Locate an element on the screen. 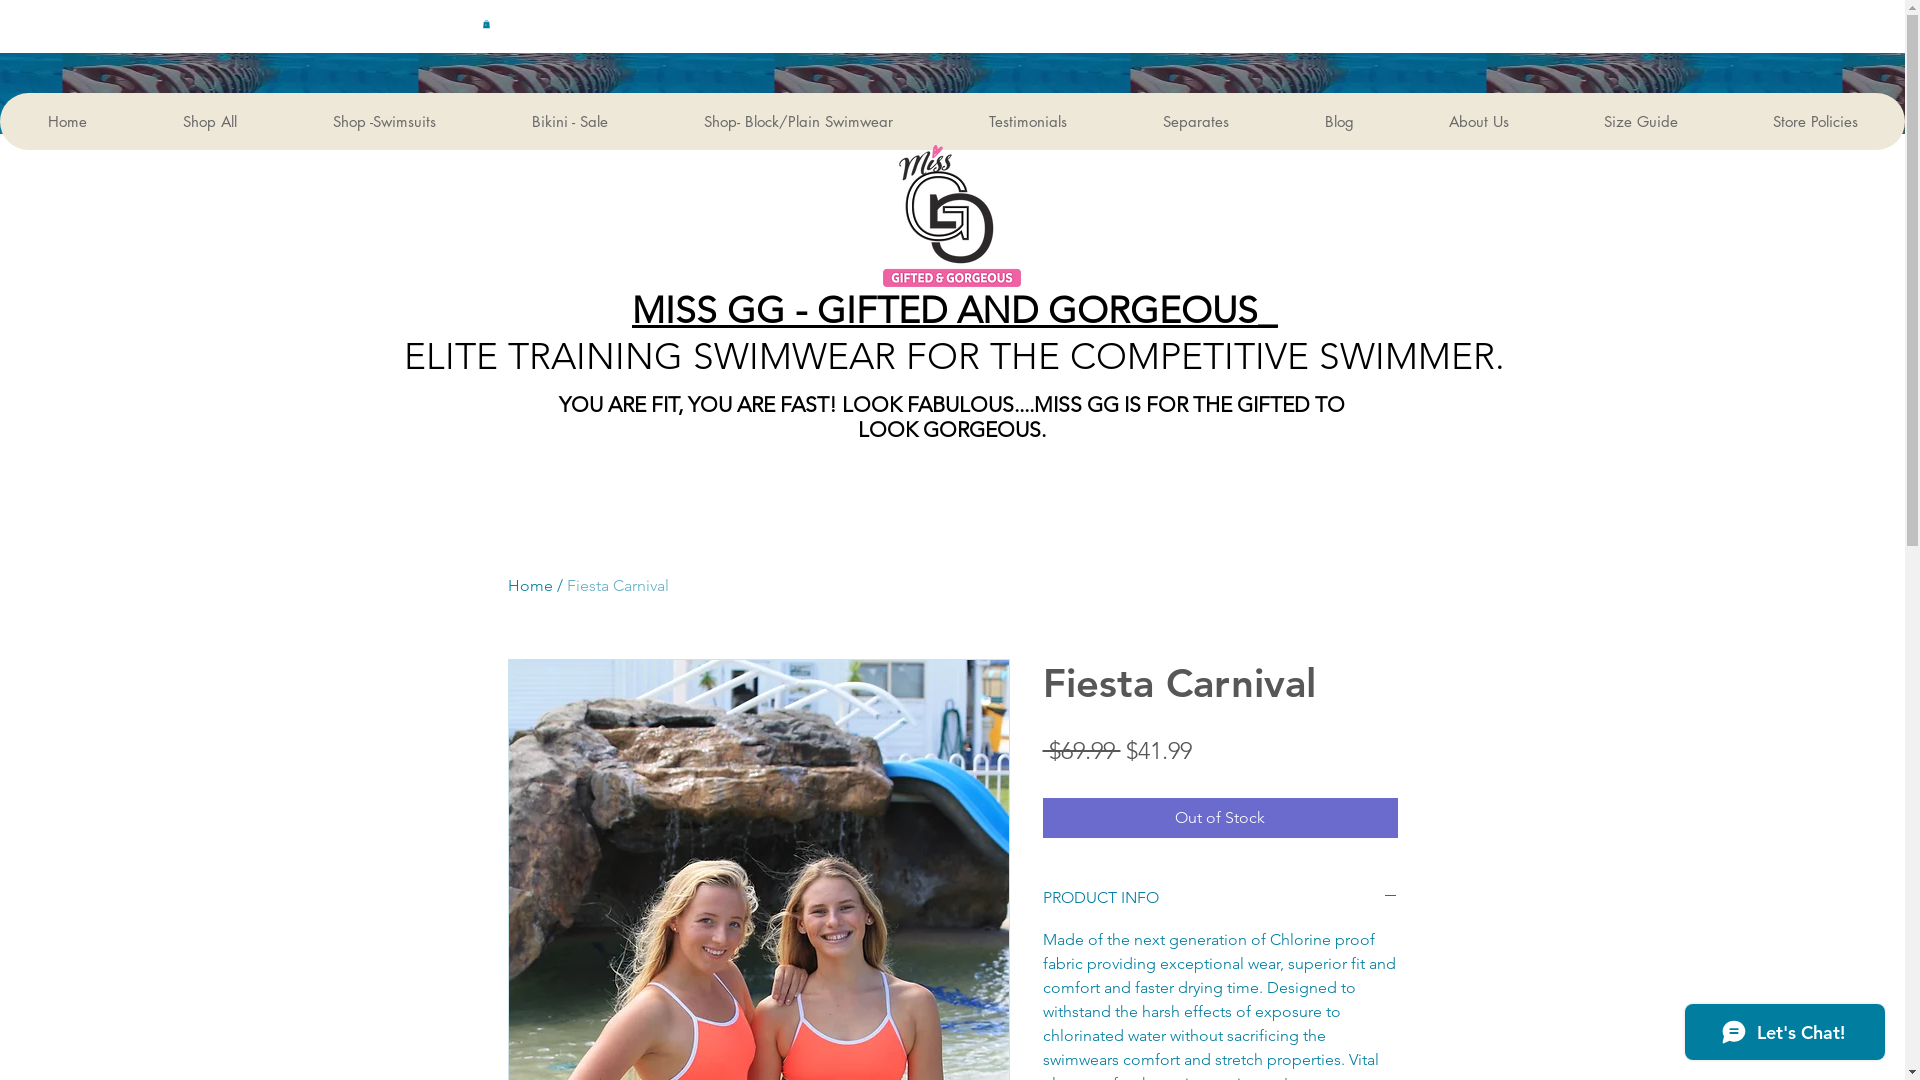 The image size is (1920, 1080). Shop- Block/Plain Swimwear is located at coordinates (798, 122).